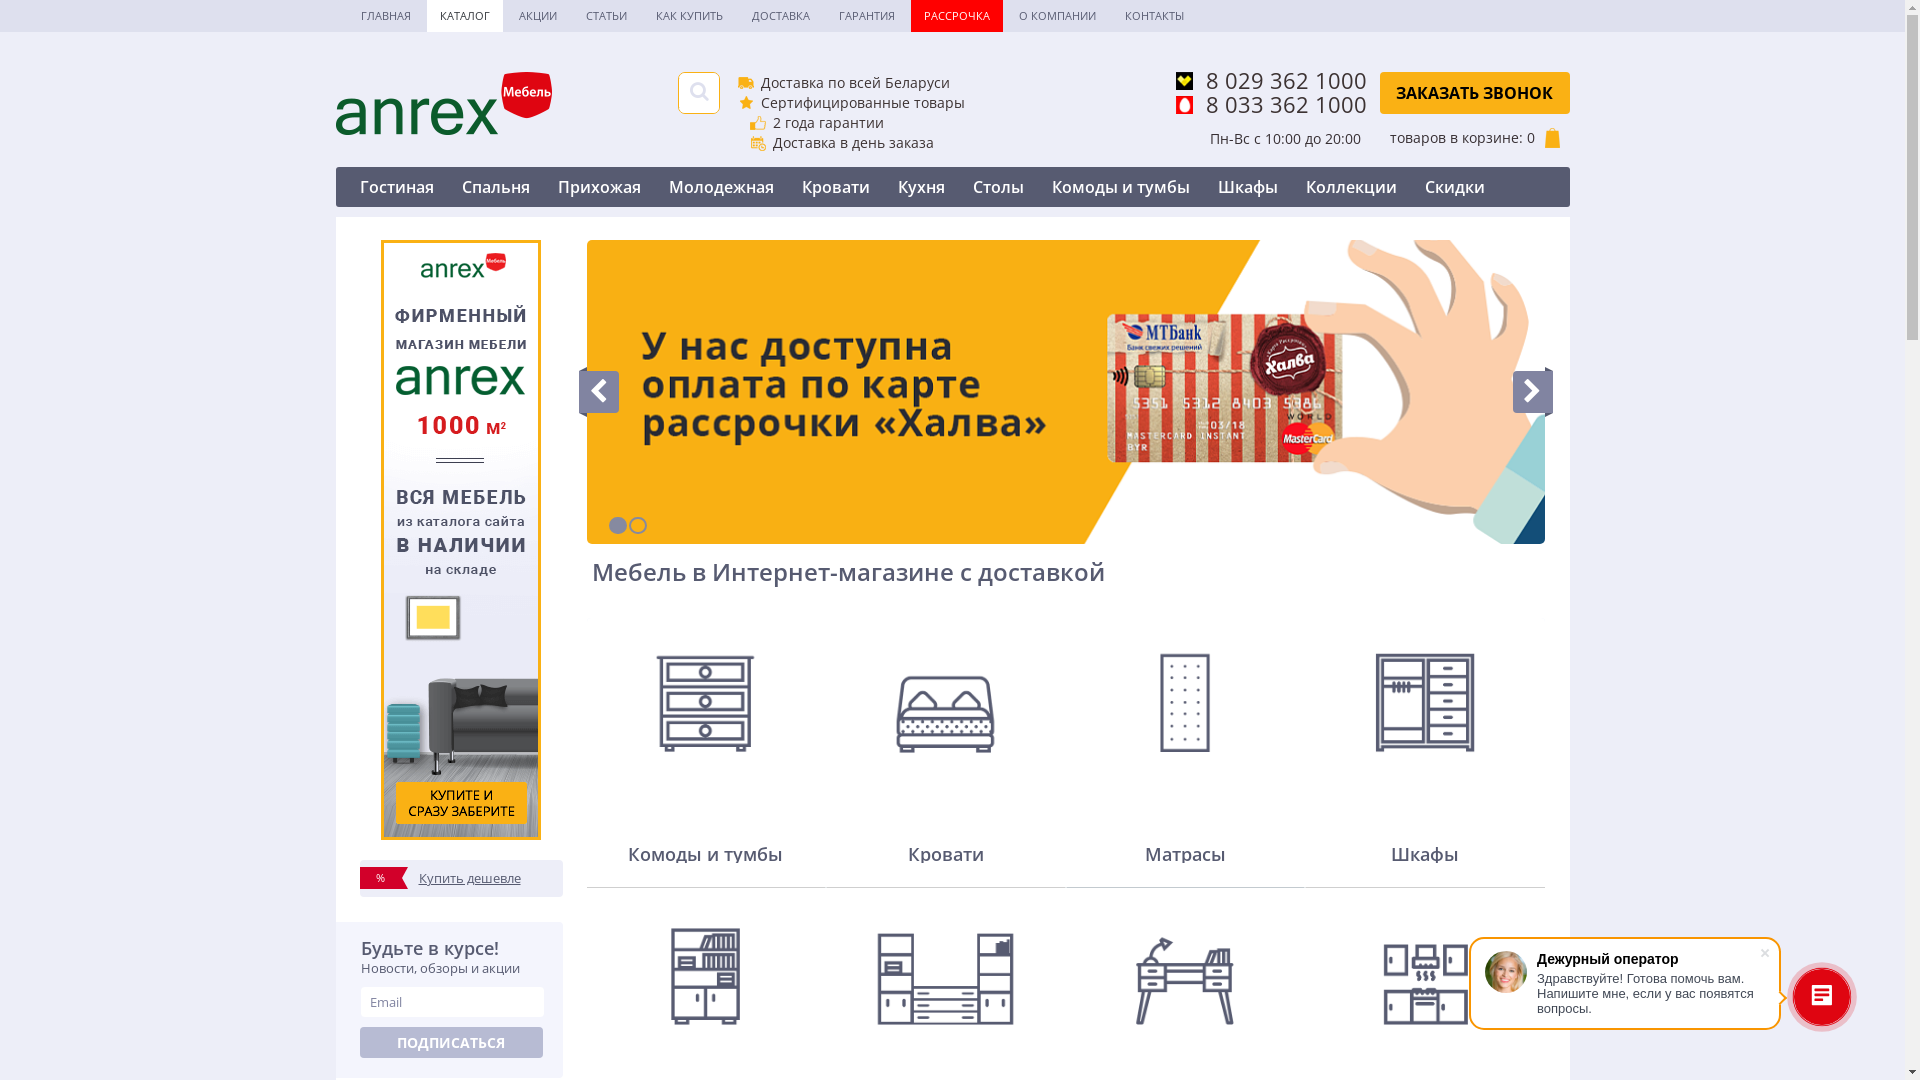 The width and height of the screenshot is (1920, 1080). What do you see at coordinates (1272, 80) in the screenshot?
I see `8 029 362 1000` at bounding box center [1272, 80].